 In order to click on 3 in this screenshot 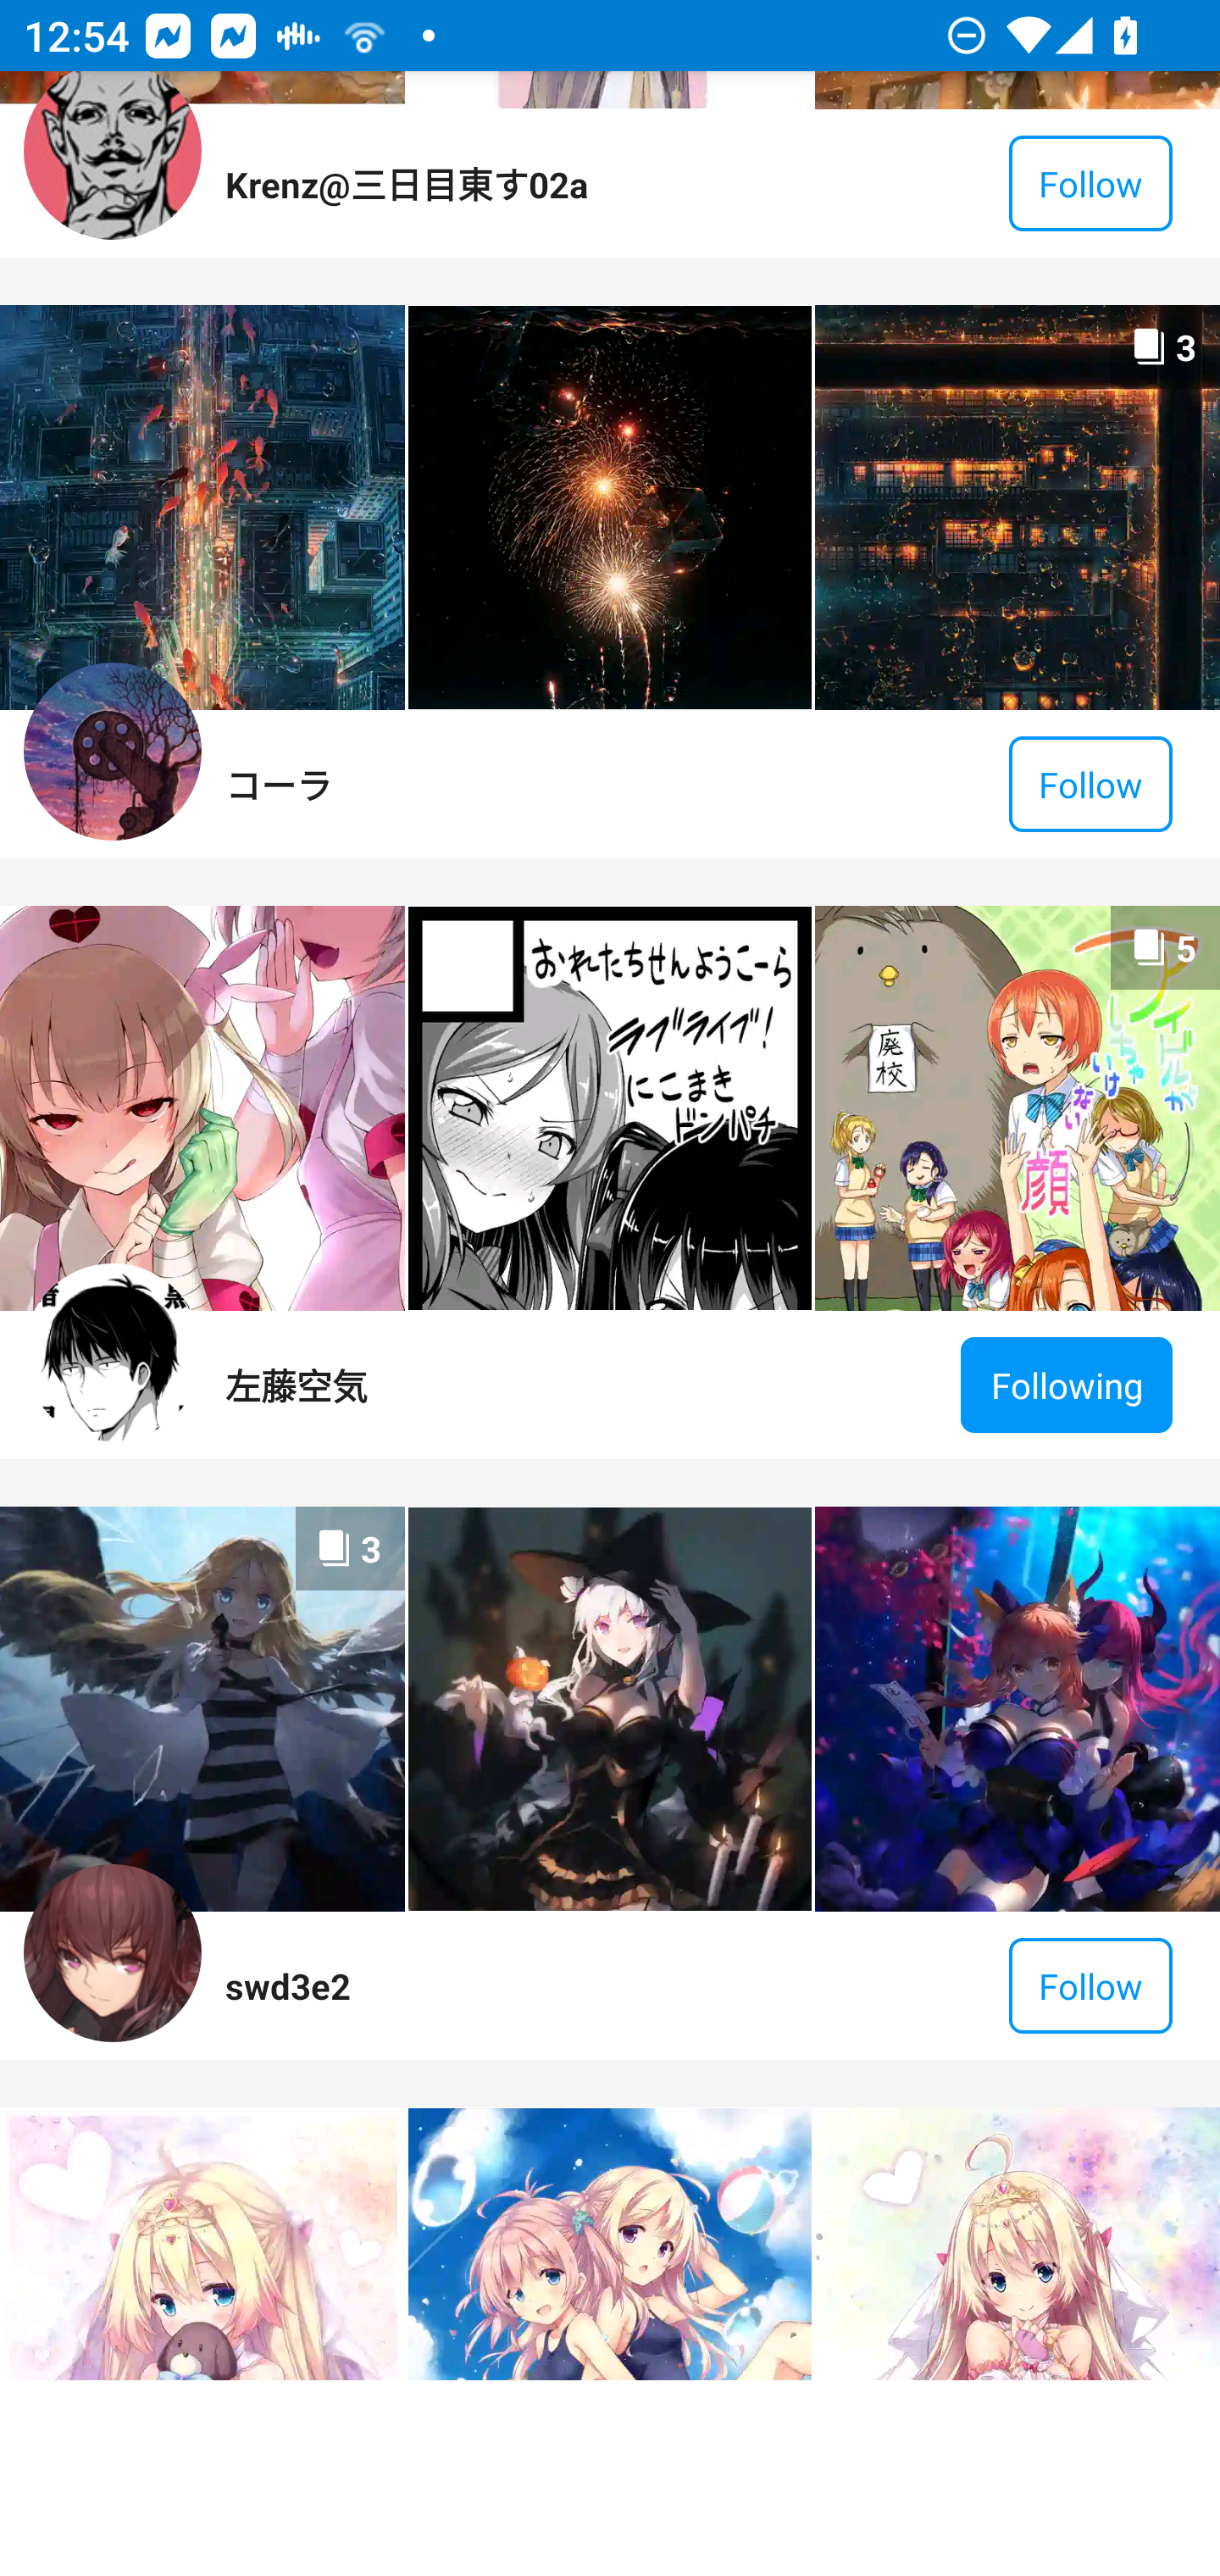, I will do `click(1017, 507)`.